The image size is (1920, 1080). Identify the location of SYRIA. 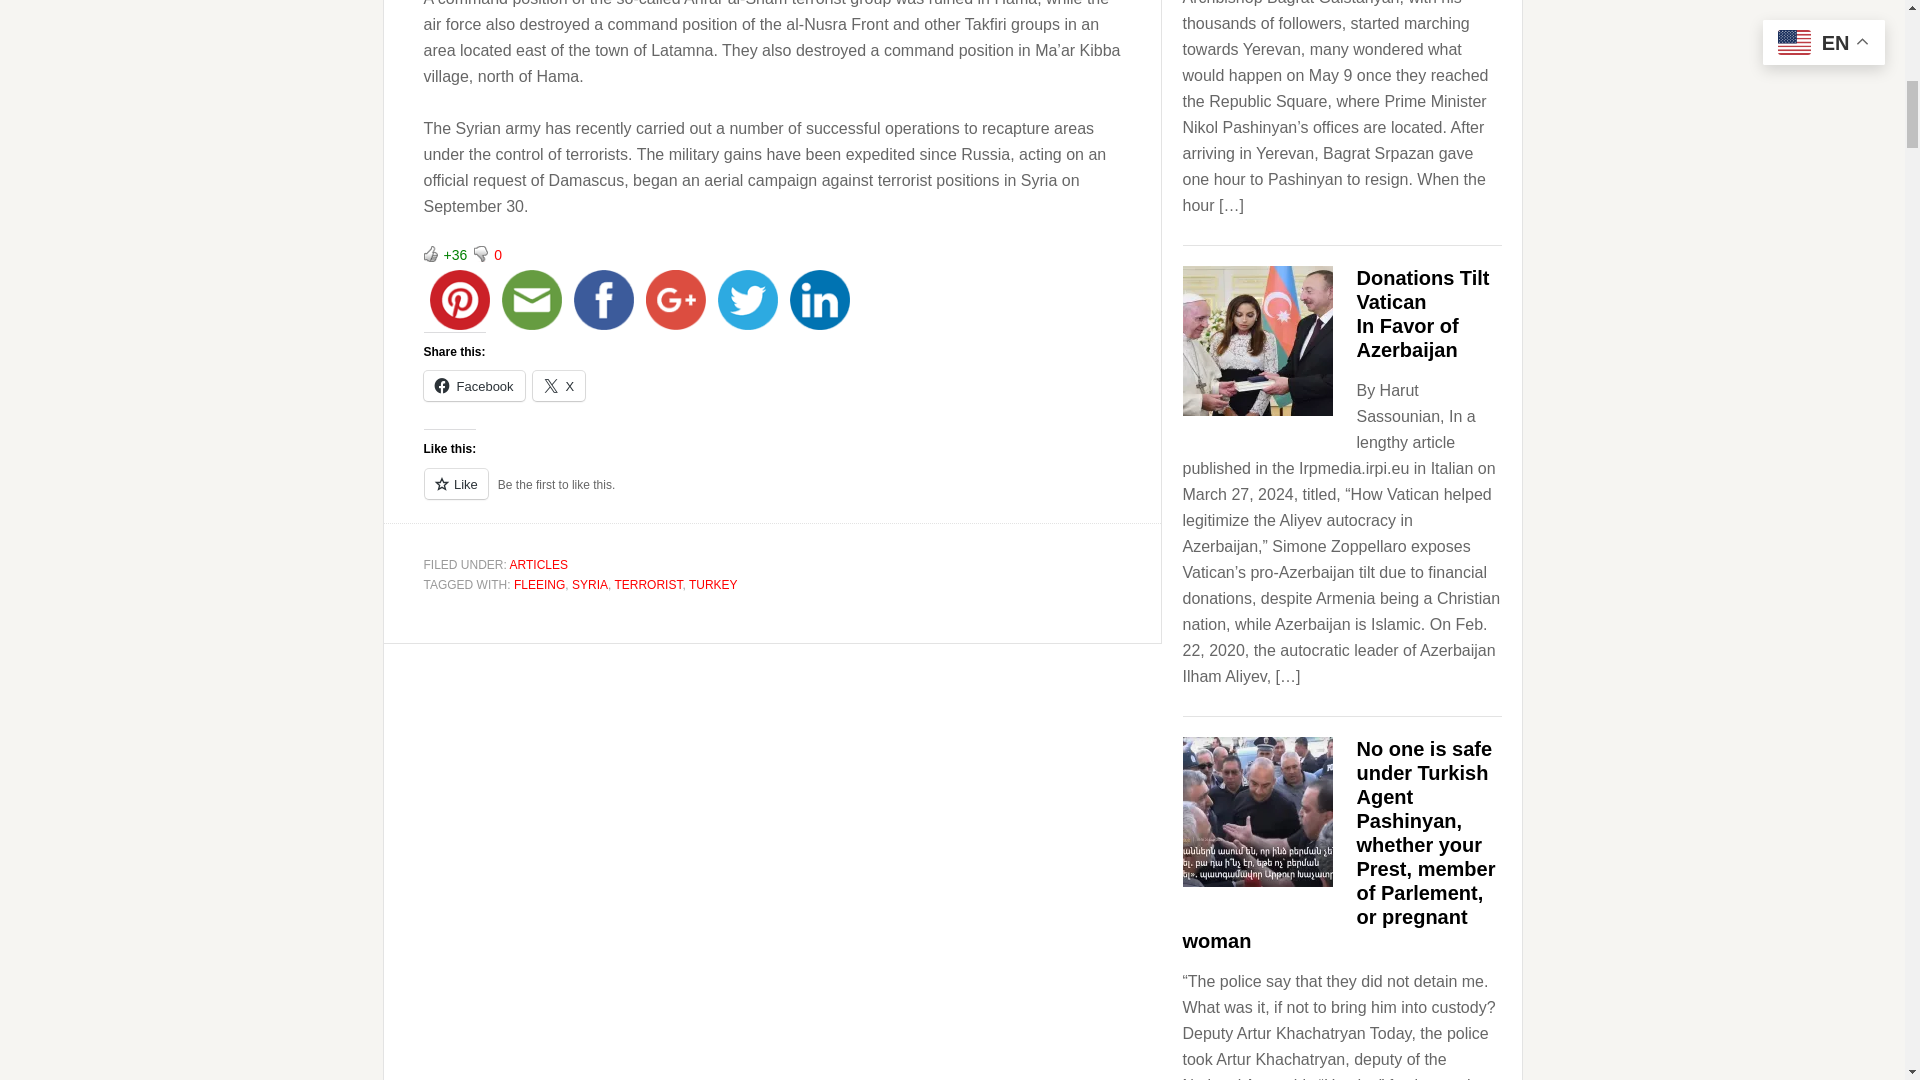
(590, 584).